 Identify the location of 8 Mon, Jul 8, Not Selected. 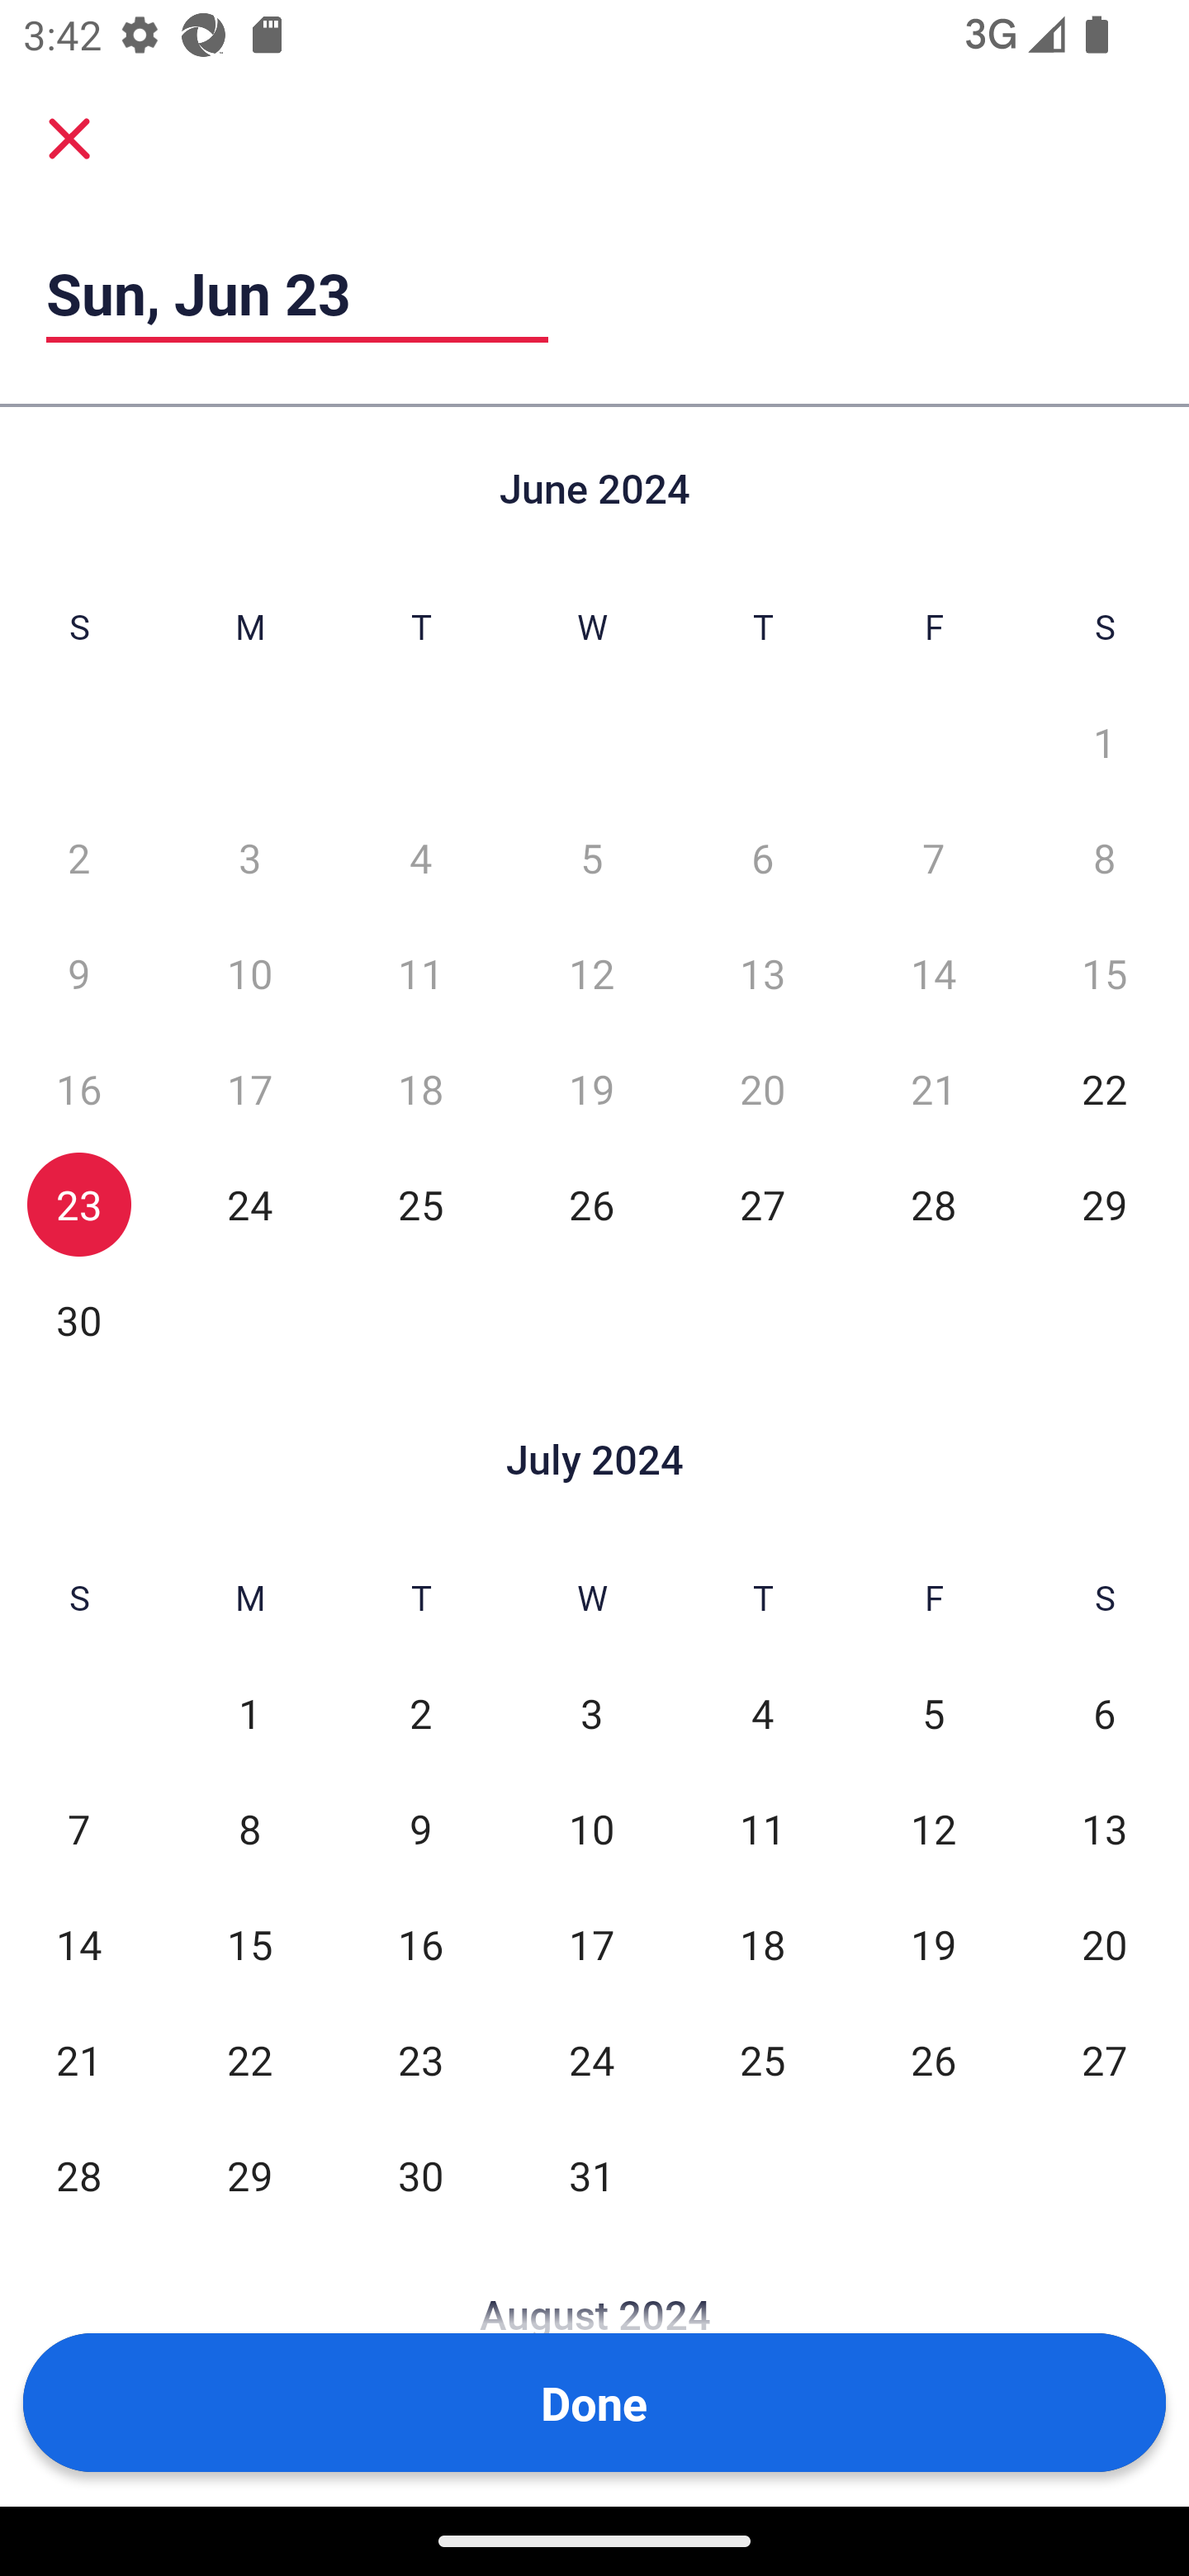
(249, 1828).